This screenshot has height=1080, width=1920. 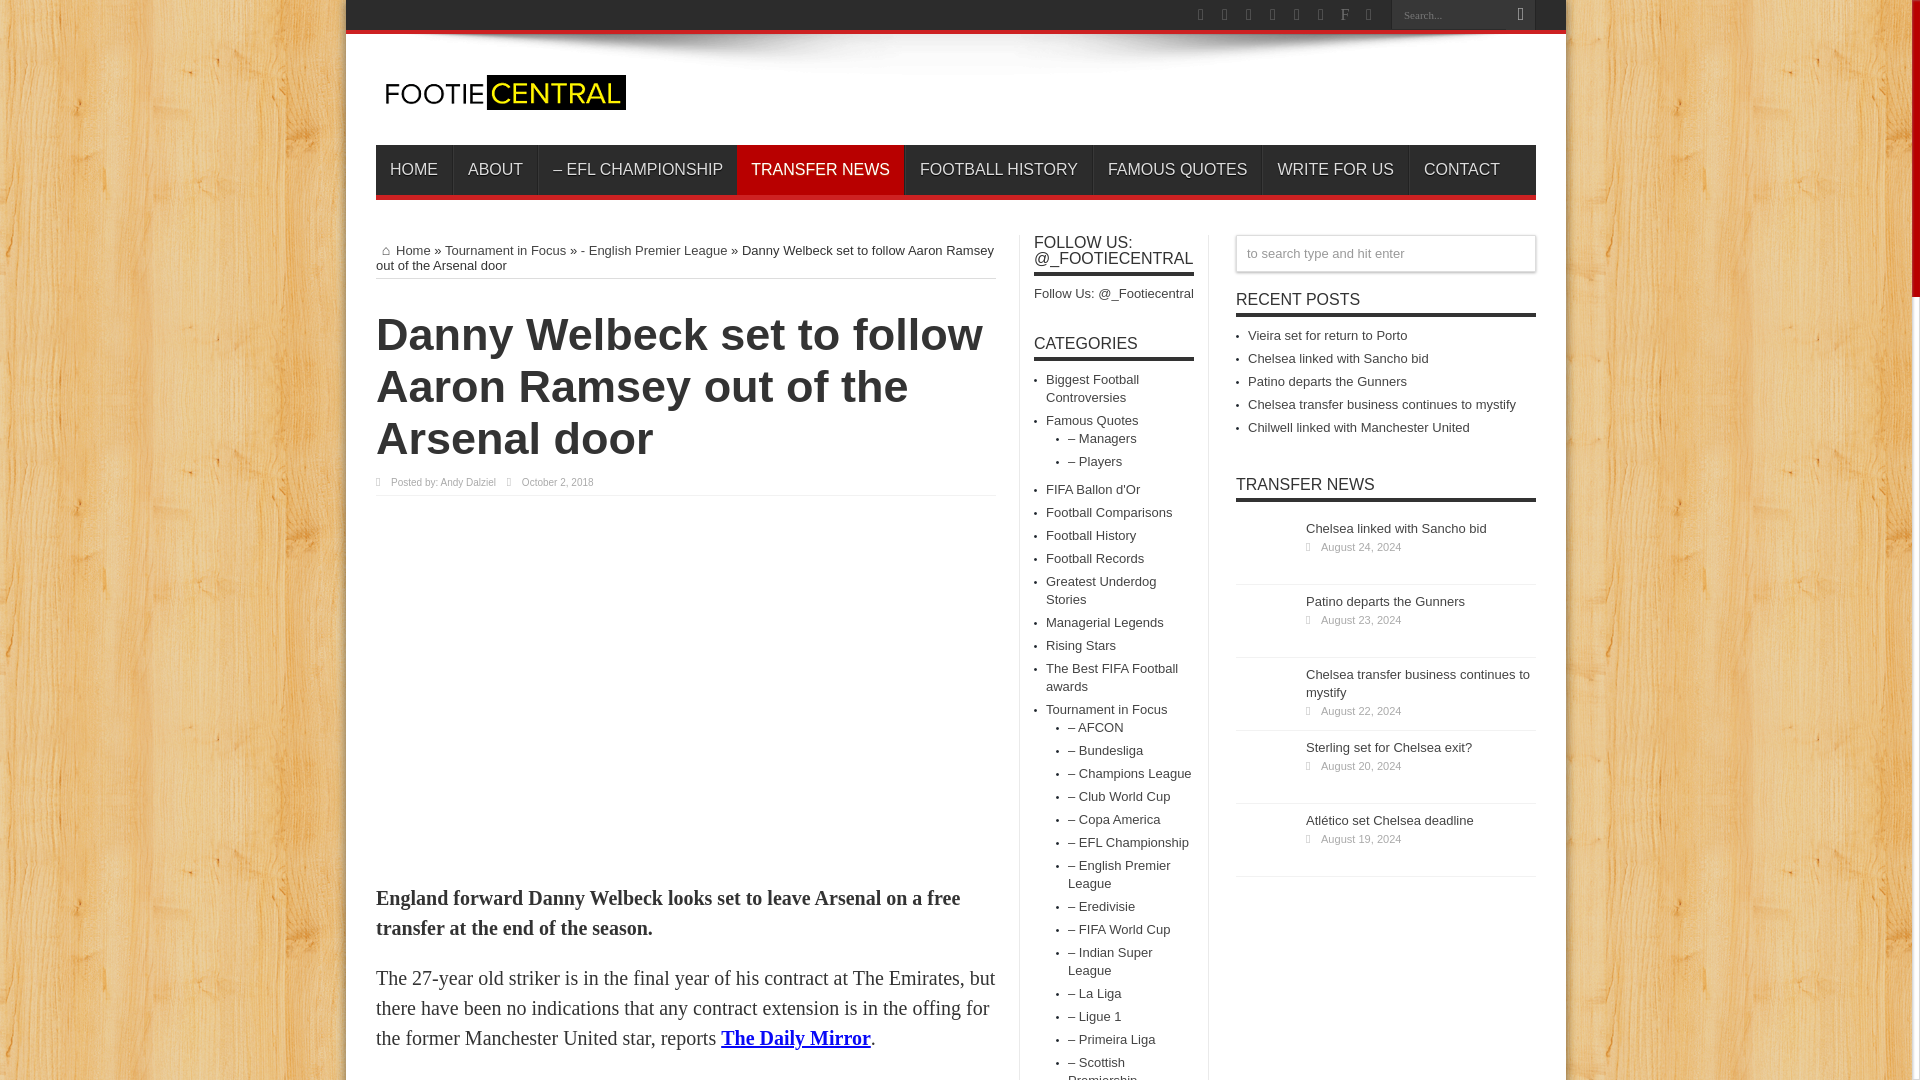 What do you see at coordinates (654, 250) in the screenshot?
I see `- English Premier League` at bounding box center [654, 250].